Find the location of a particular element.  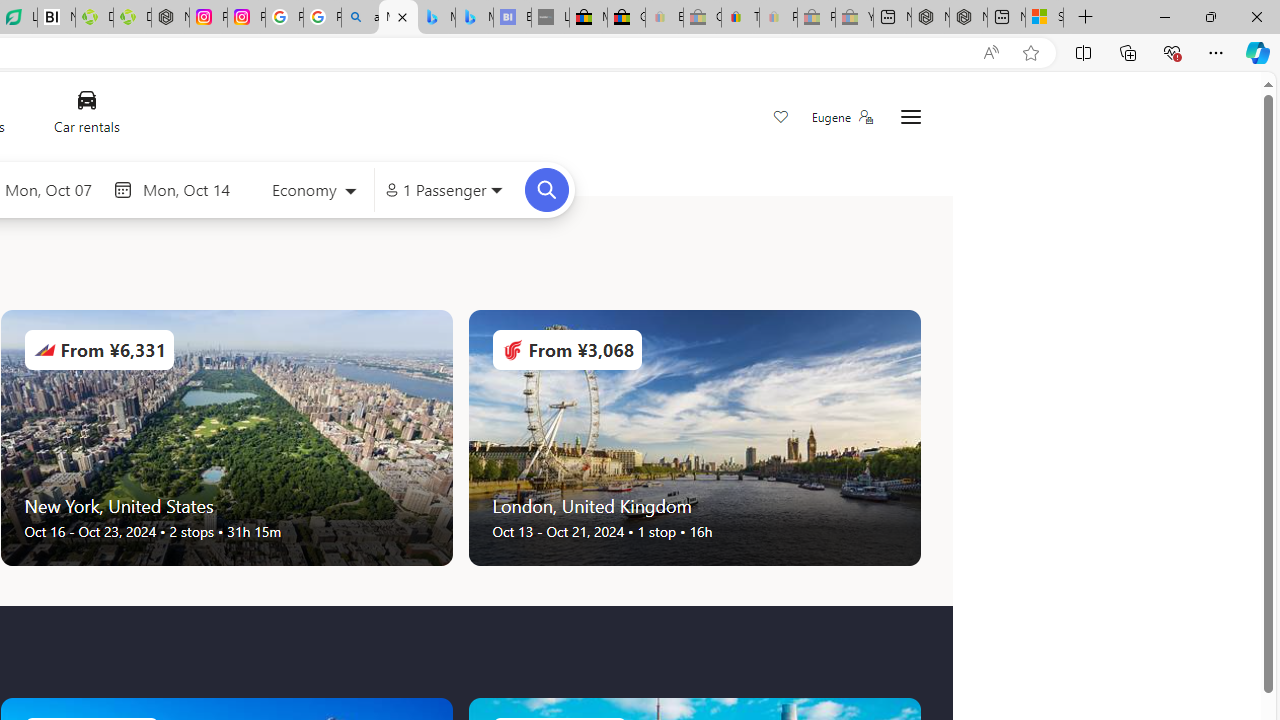

1 Passenger is located at coordinates (444, 190).